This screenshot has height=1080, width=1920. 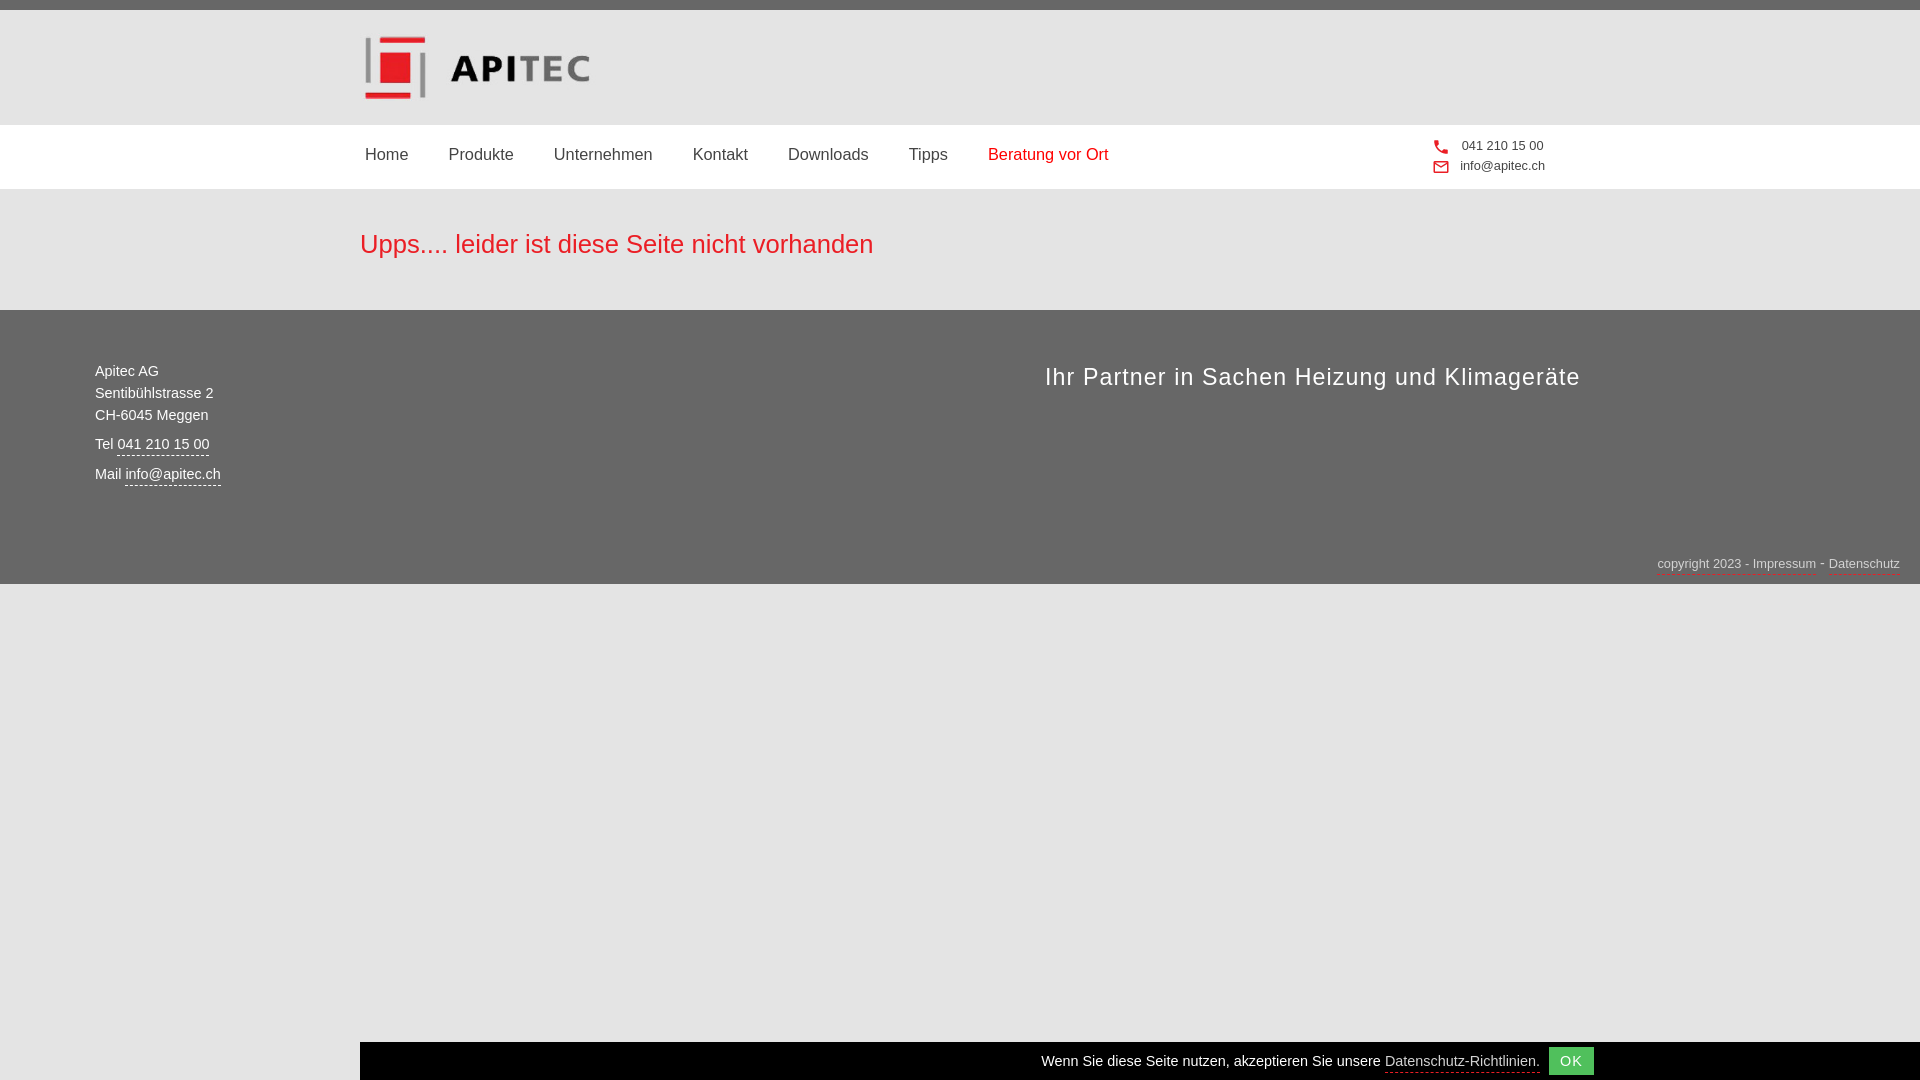 What do you see at coordinates (828, 154) in the screenshot?
I see `Downloads` at bounding box center [828, 154].